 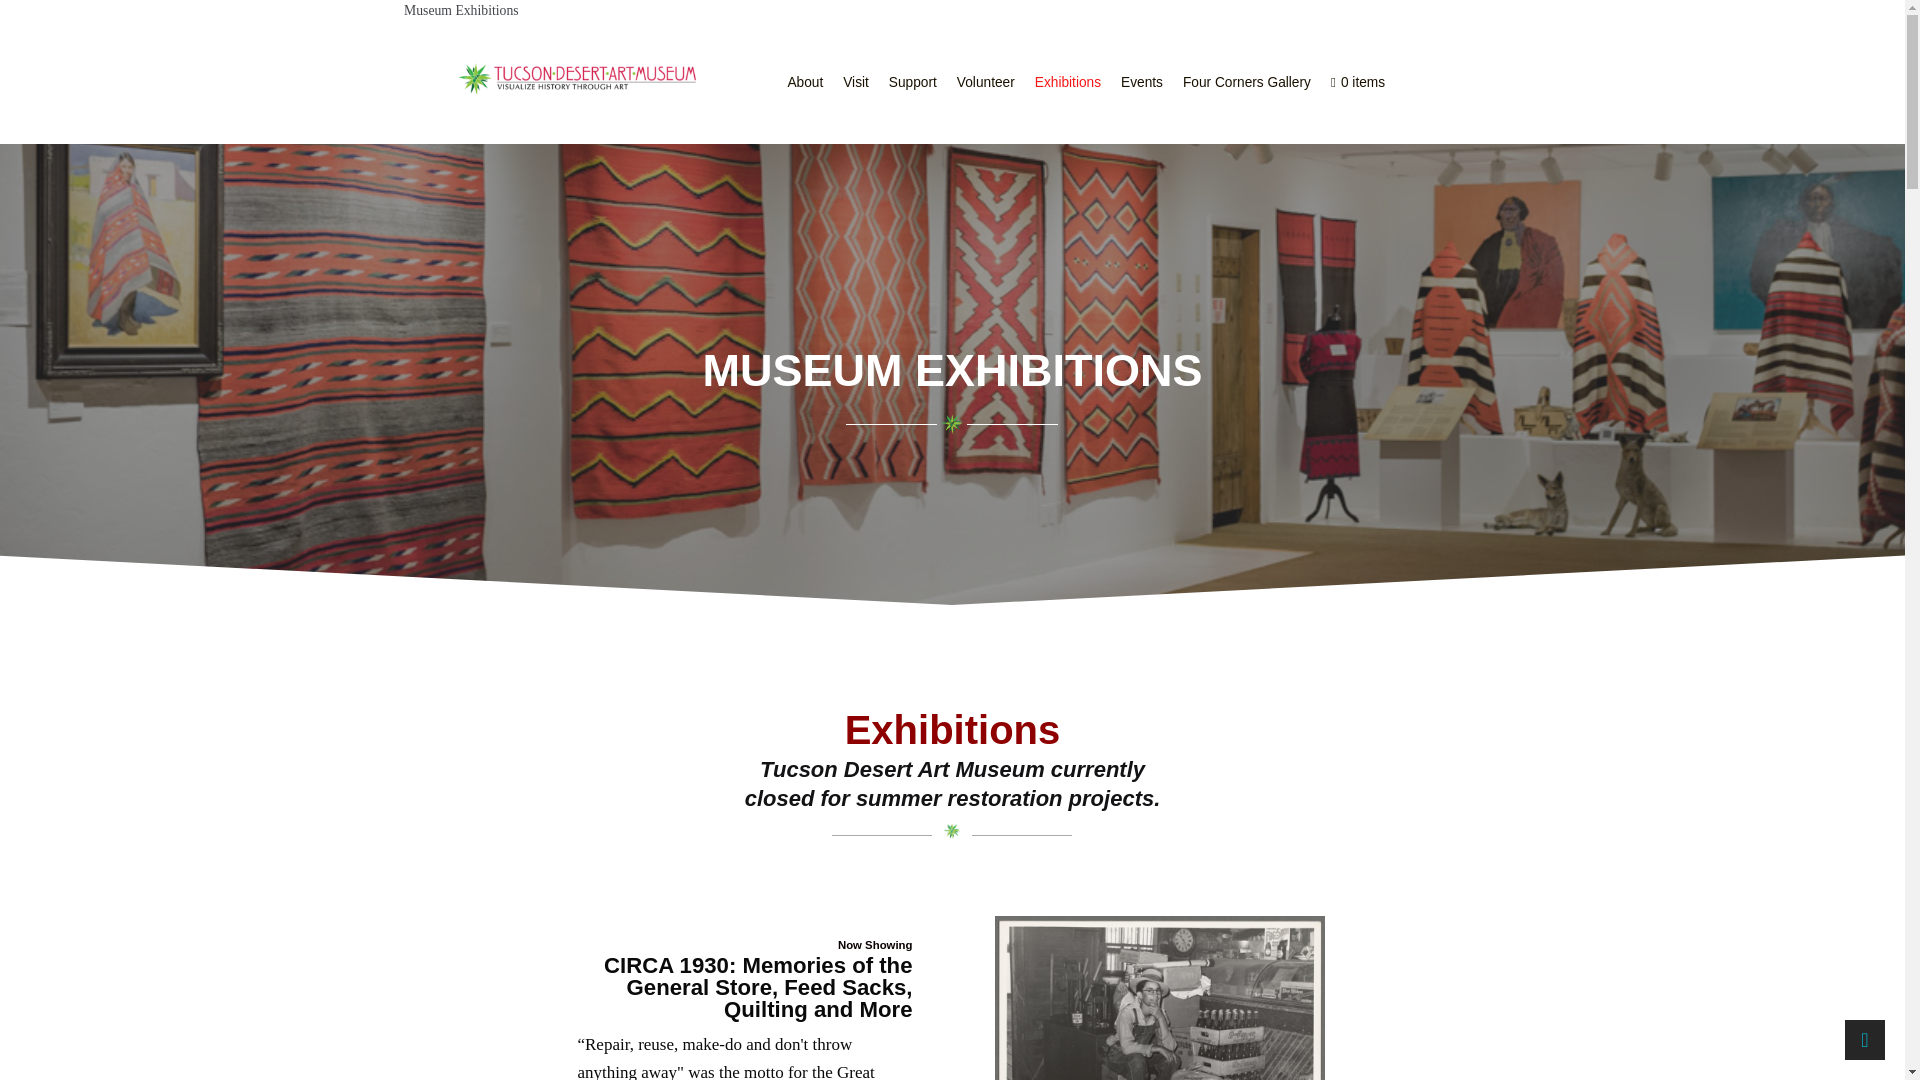 What do you see at coordinates (986, 82) in the screenshot?
I see `Volunteer` at bounding box center [986, 82].